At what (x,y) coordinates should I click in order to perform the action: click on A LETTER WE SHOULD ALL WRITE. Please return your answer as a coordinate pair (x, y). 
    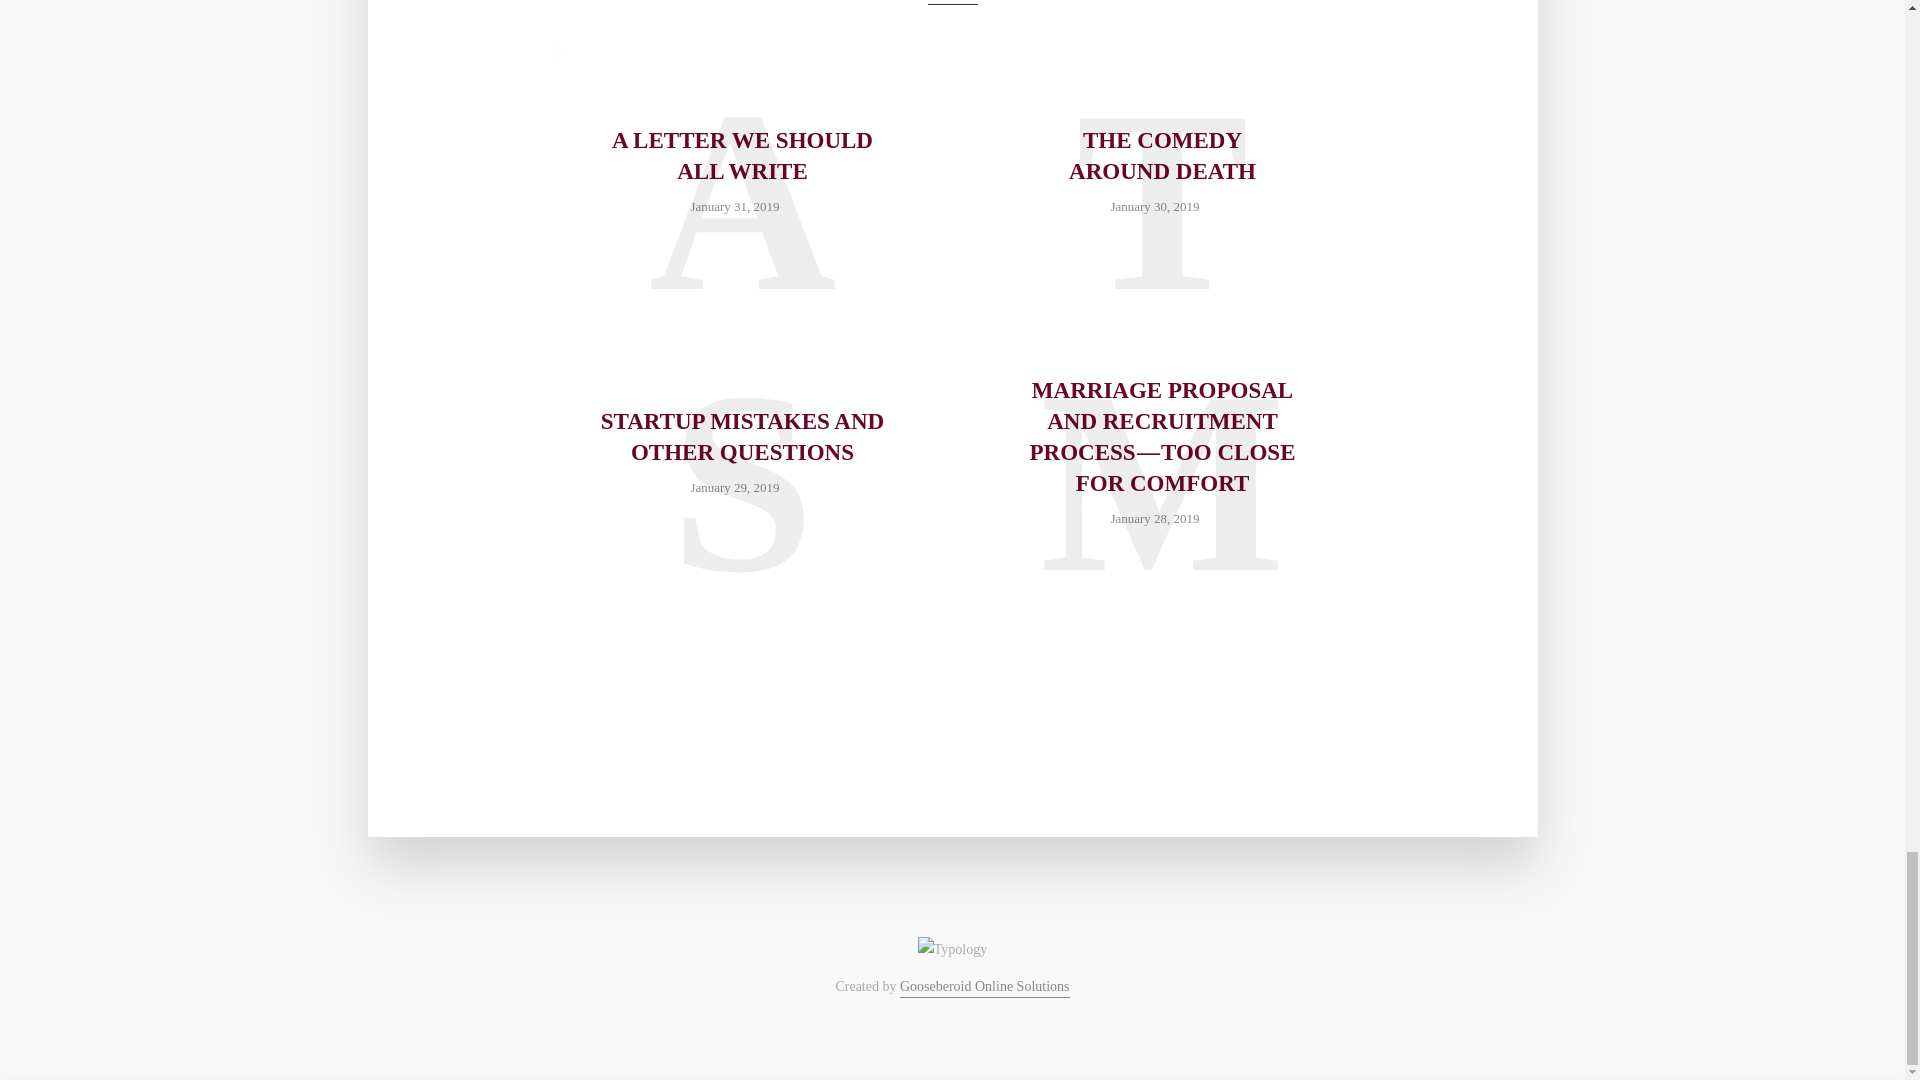
    Looking at the image, I should click on (742, 156).